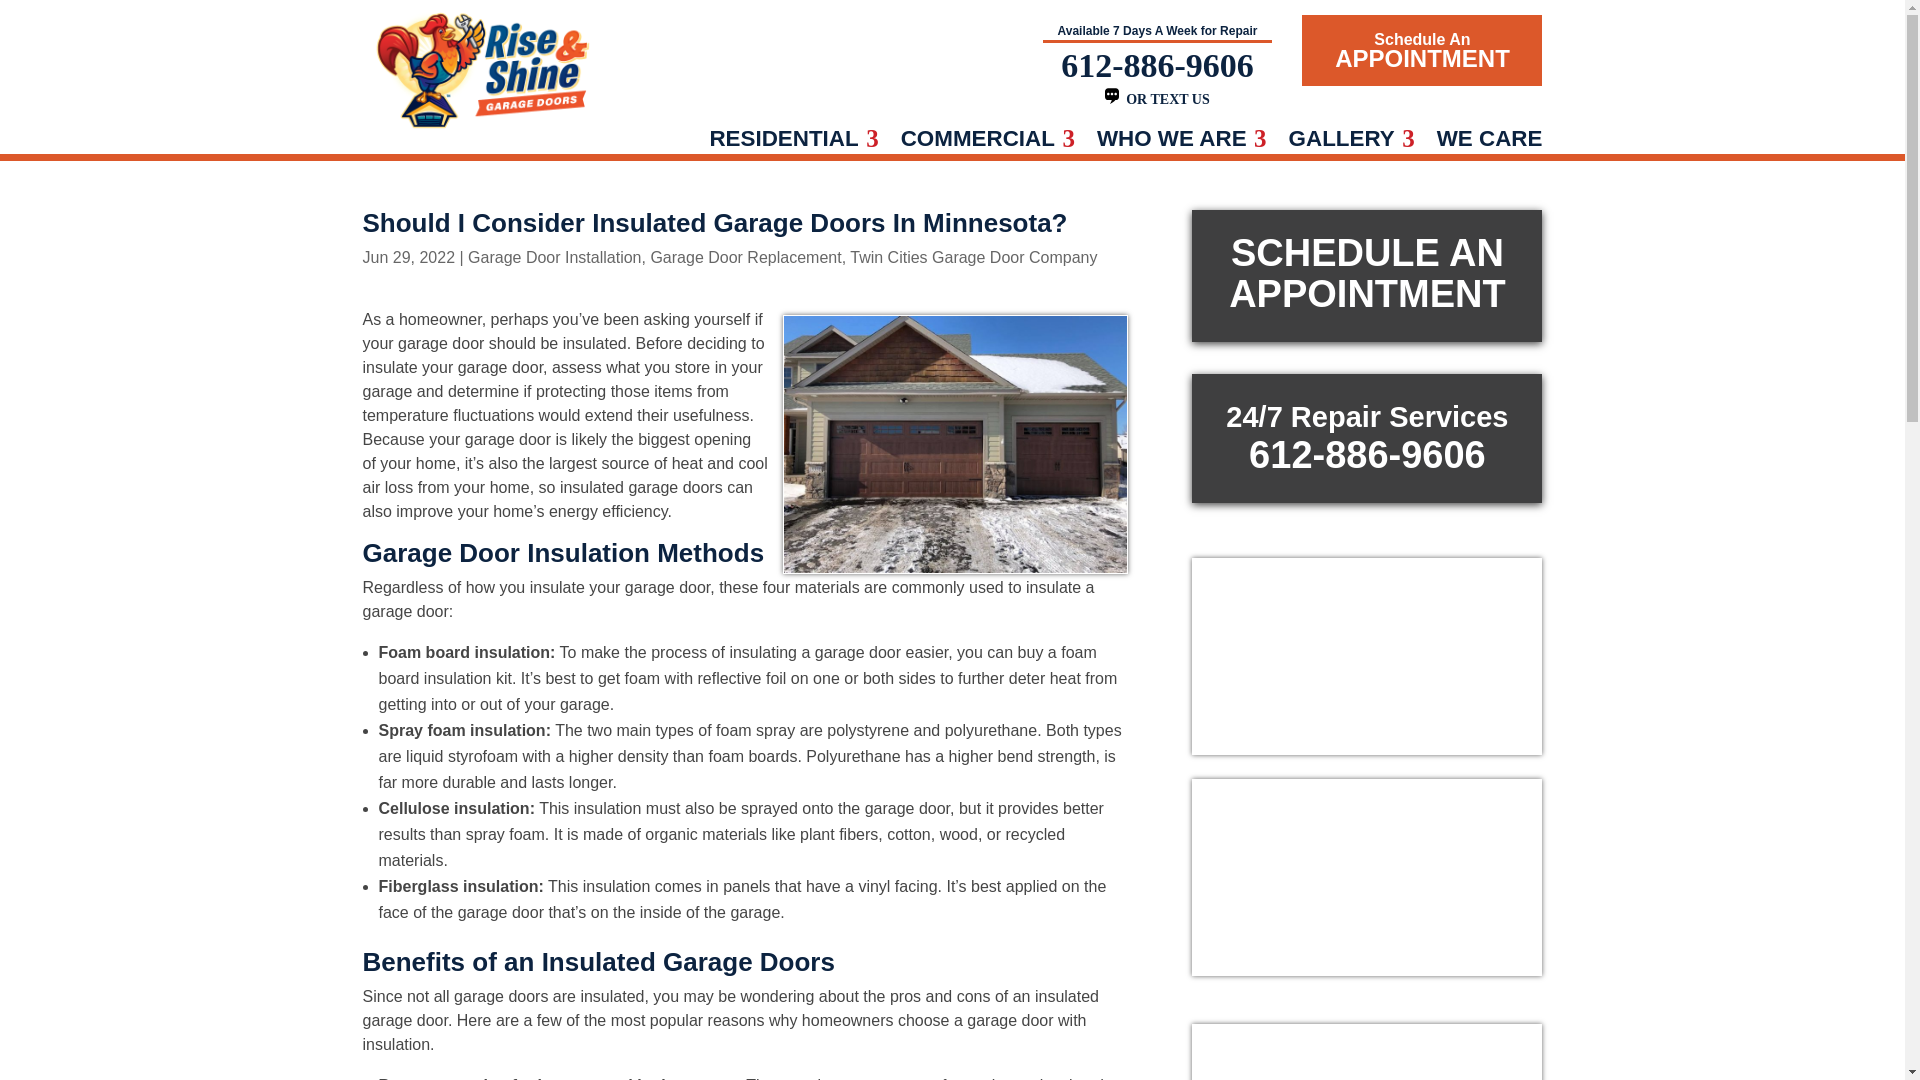 Image resolution: width=1920 pixels, height=1080 pixels. Describe the element at coordinates (1352, 142) in the screenshot. I see `GALLERY` at that location.